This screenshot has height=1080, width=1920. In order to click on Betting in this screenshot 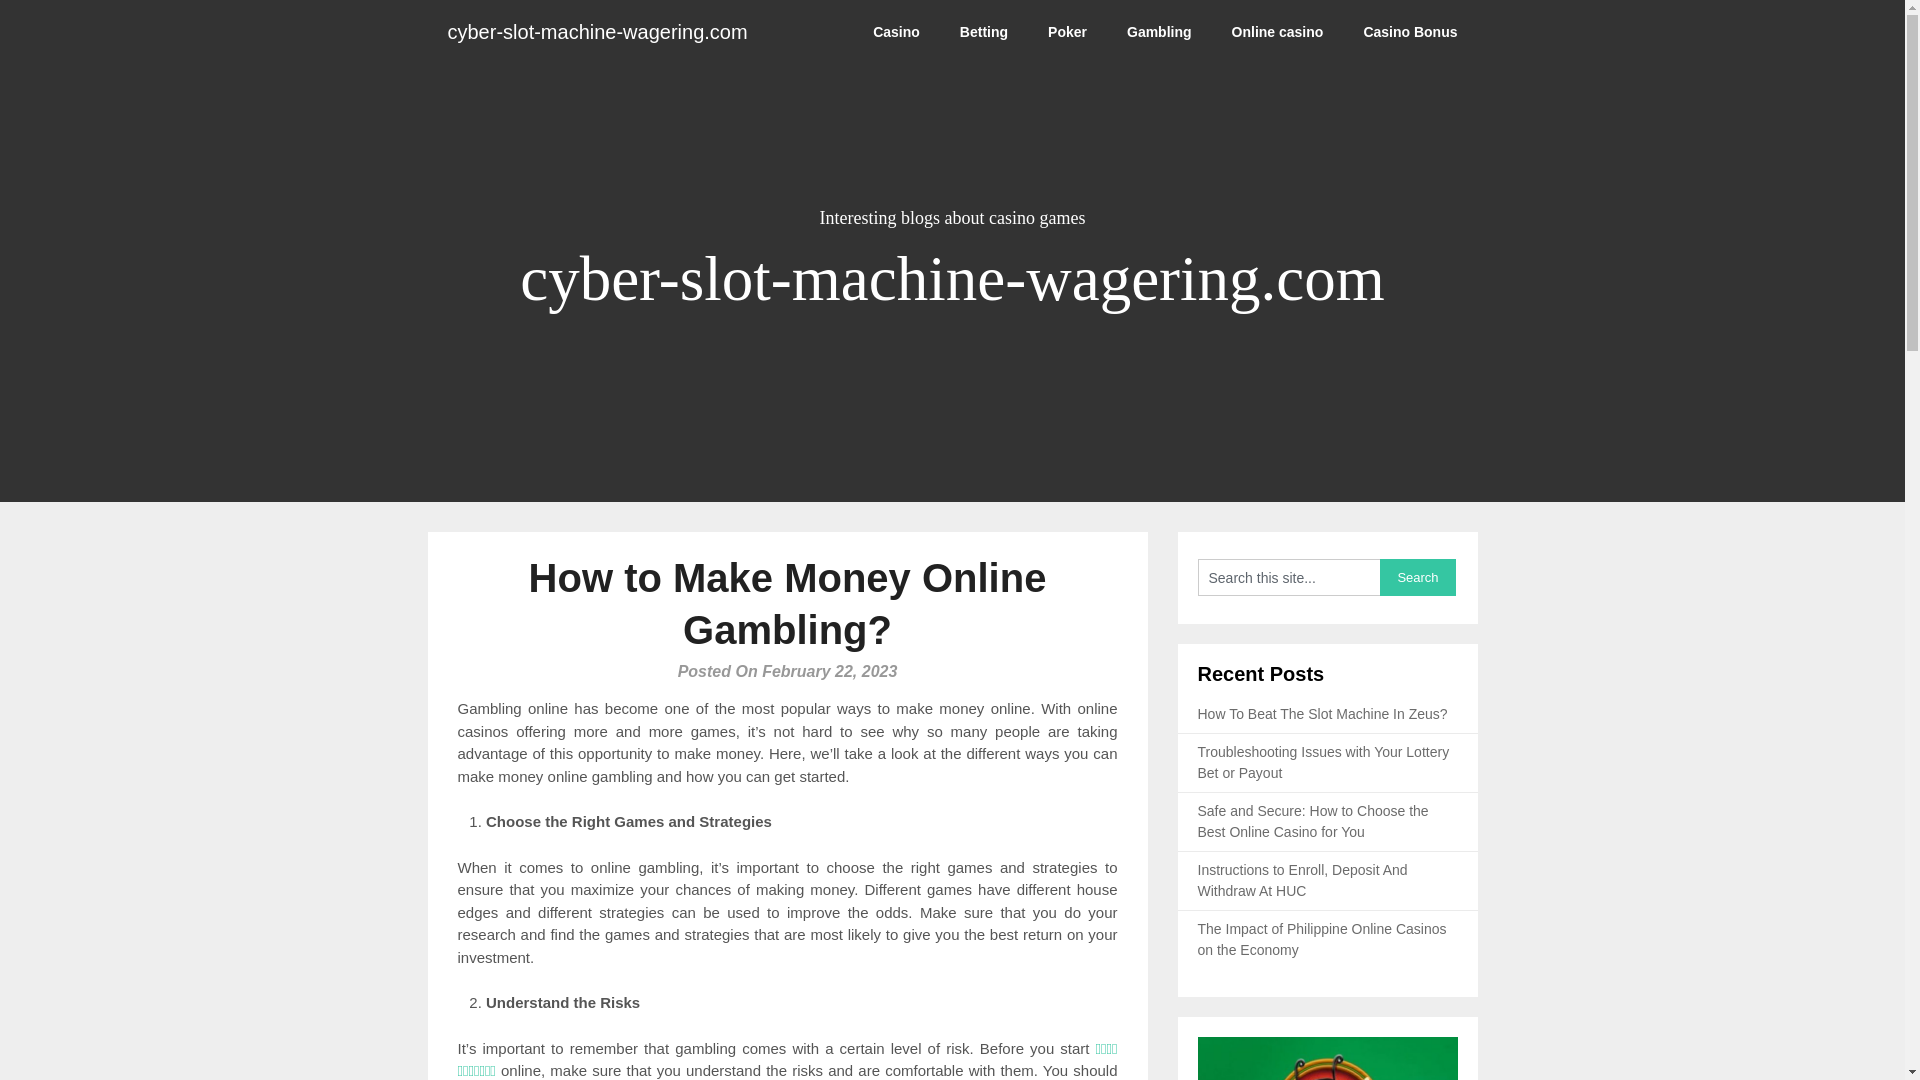, I will do `click(984, 32)`.